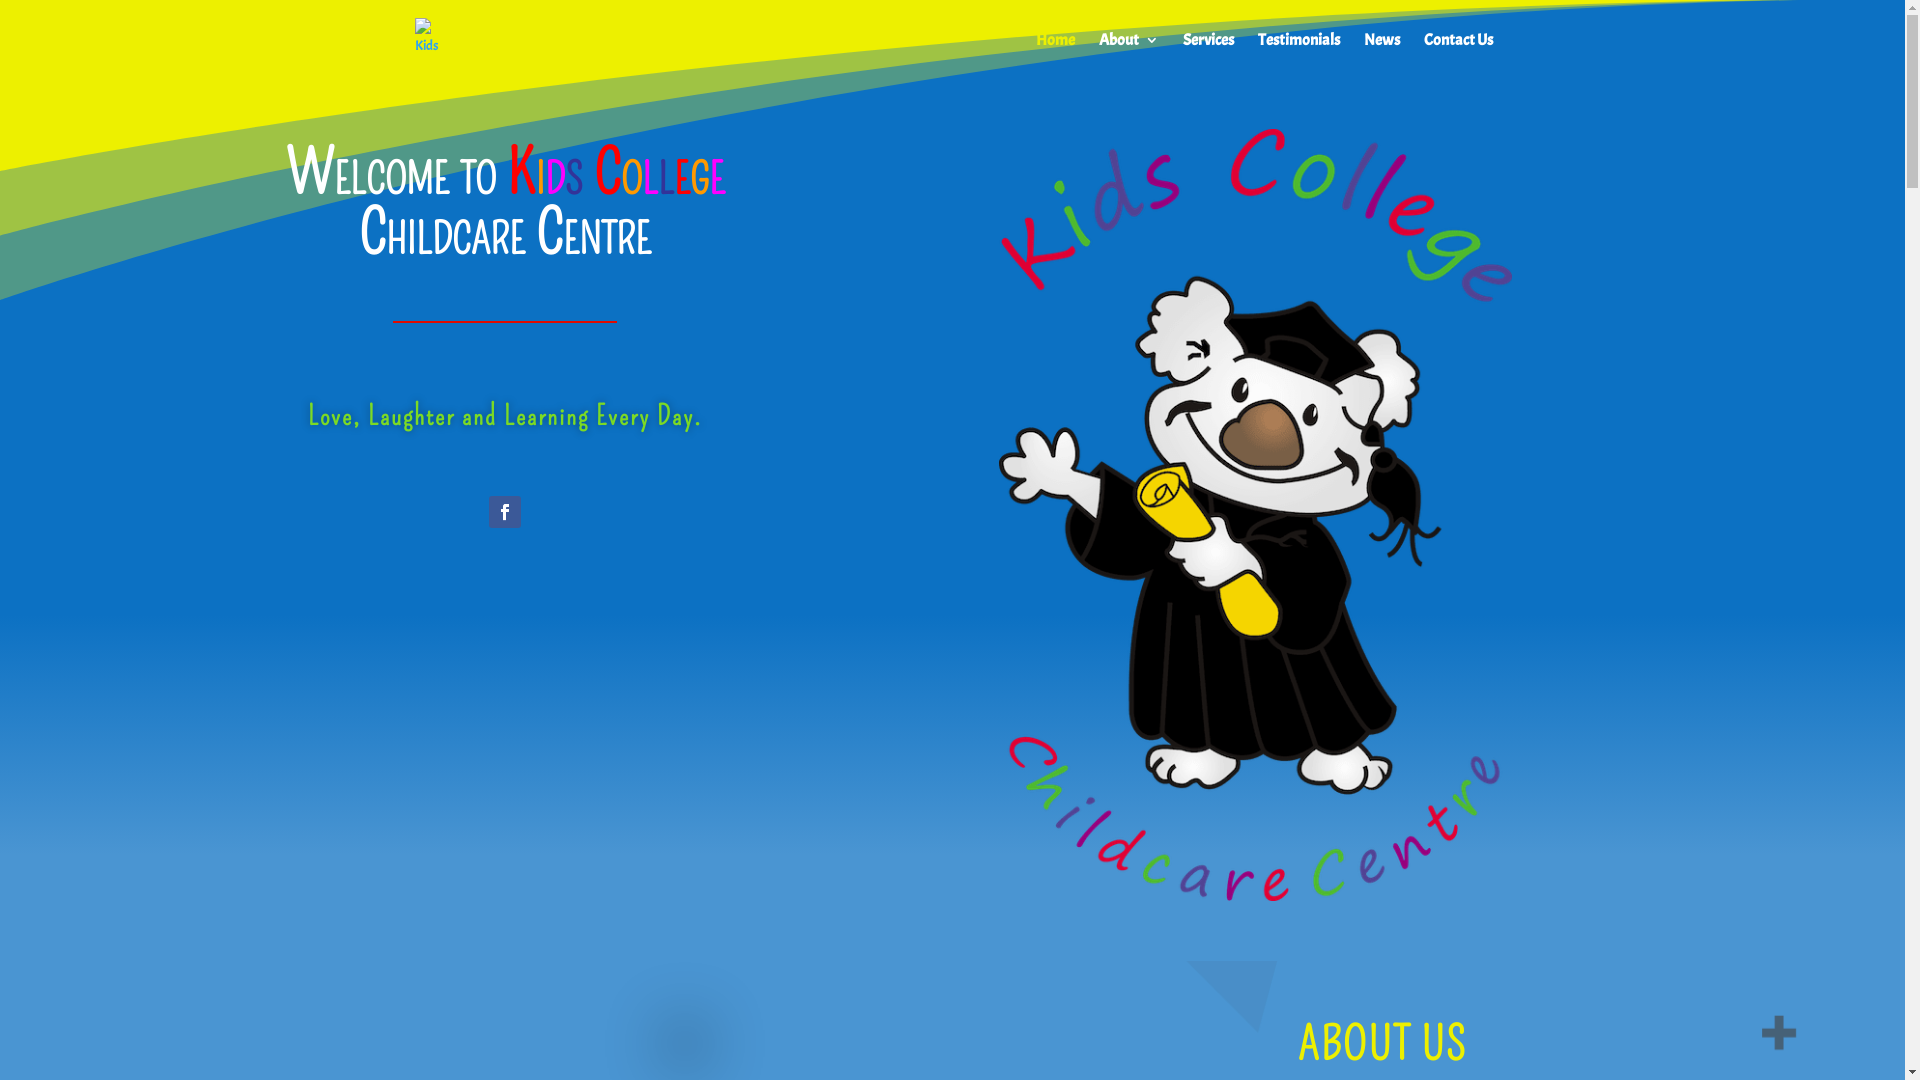  What do you see at coordinates (1299, 56) in the screenshot?
I see `Testimonials` at bounding box center [1299, 56].